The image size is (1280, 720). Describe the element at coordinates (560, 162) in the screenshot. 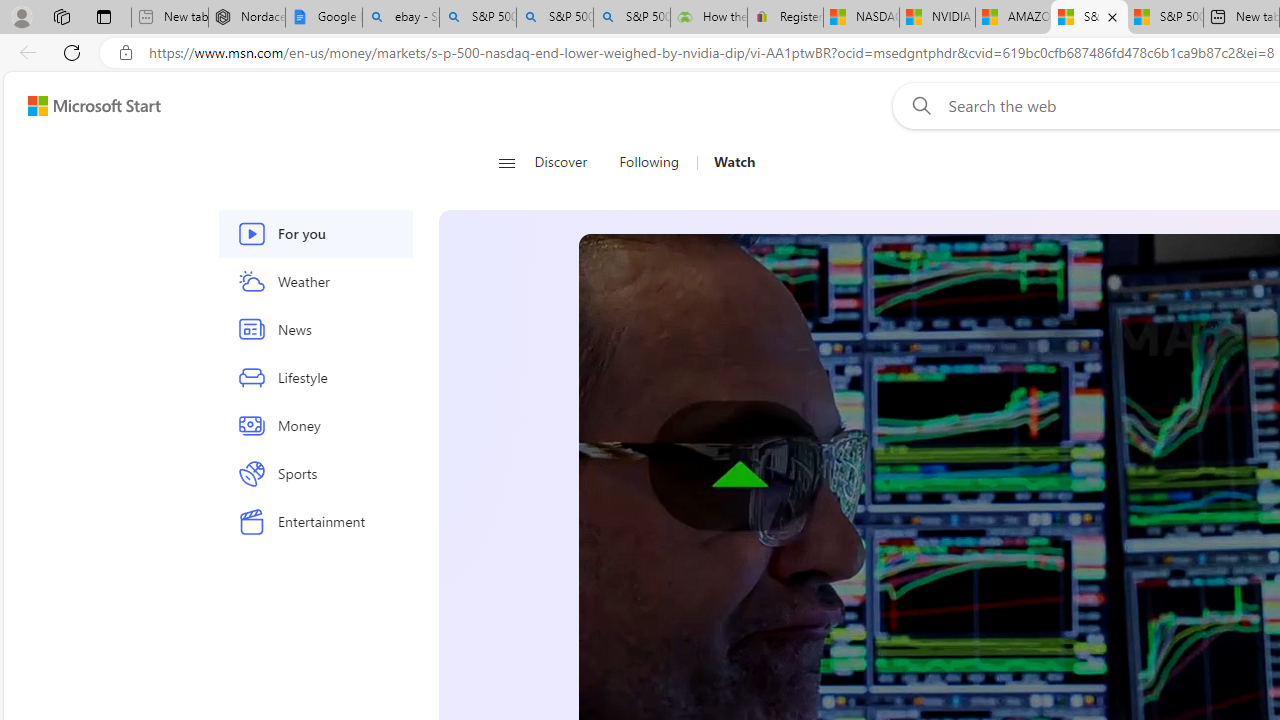

I see `Discover` at that location.